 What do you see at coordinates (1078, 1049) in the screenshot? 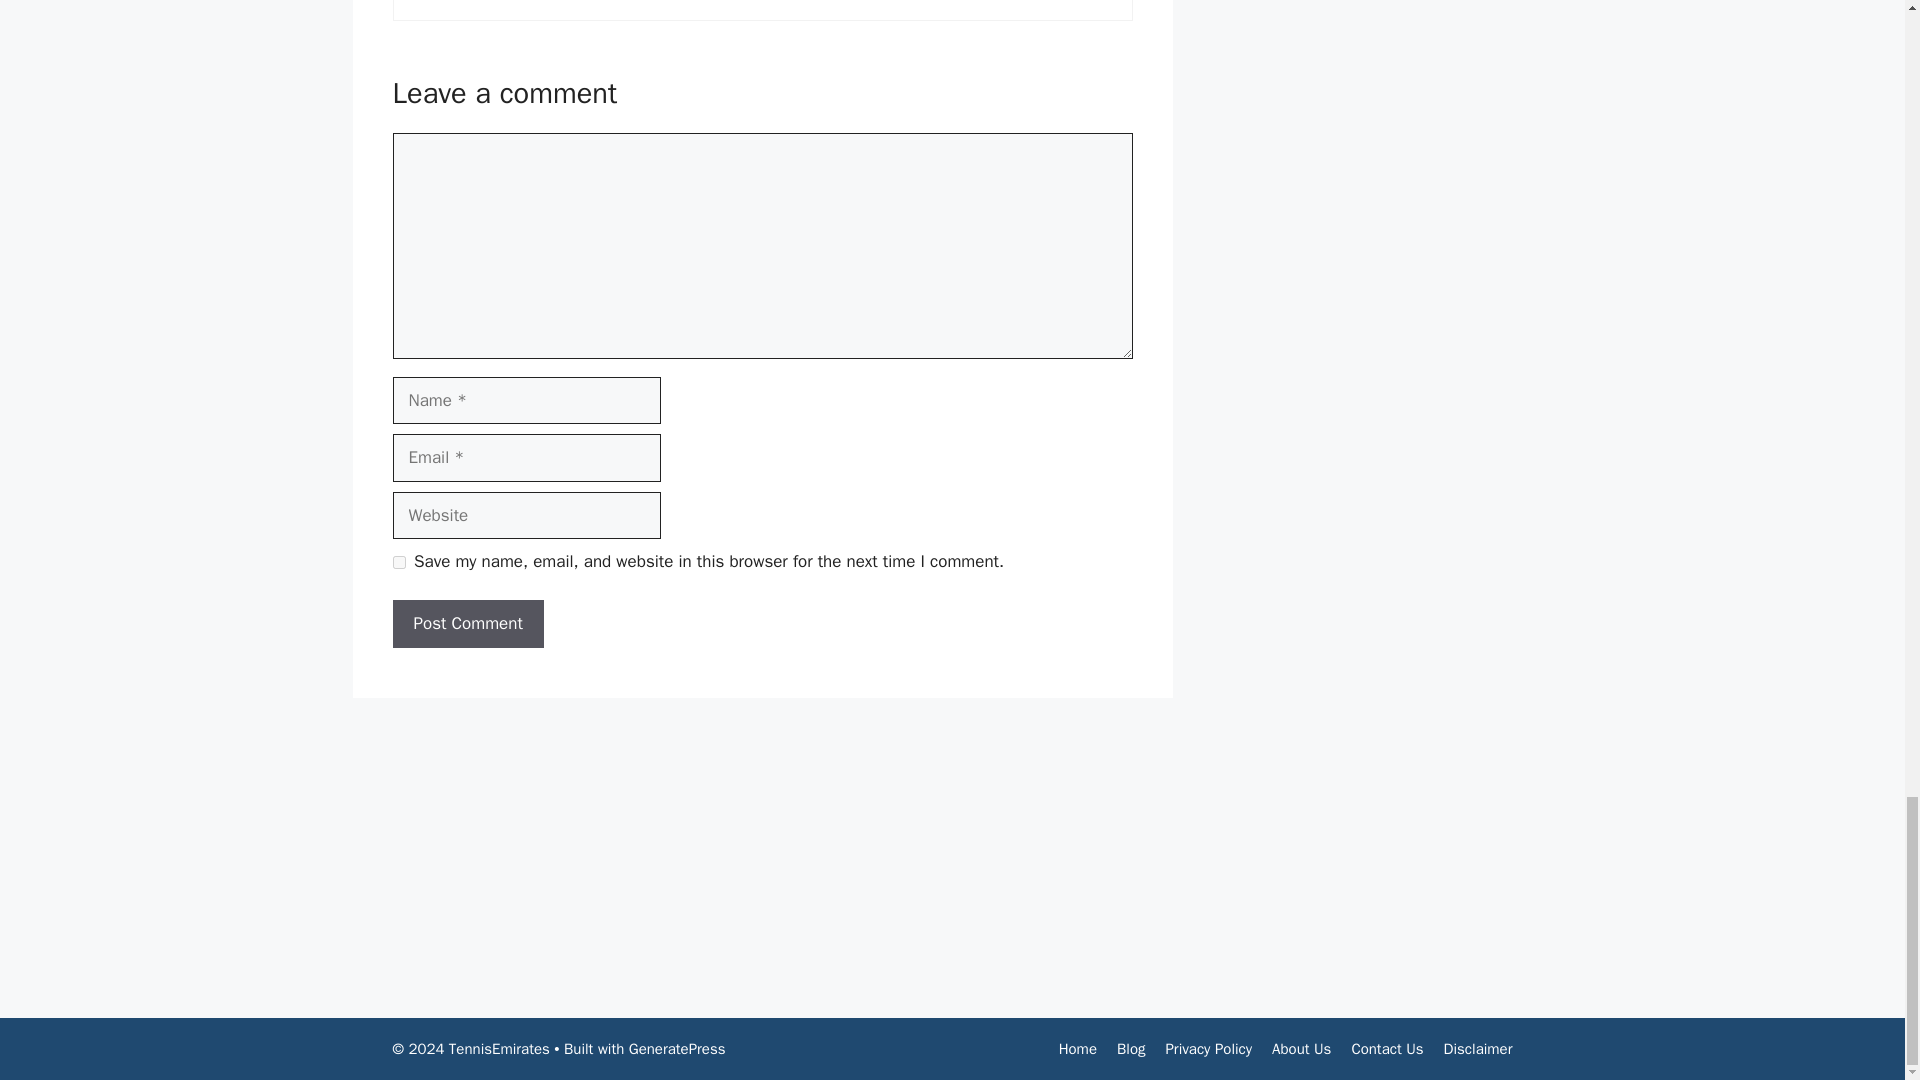
I see `Home` at bounding box center [1078, 1049].